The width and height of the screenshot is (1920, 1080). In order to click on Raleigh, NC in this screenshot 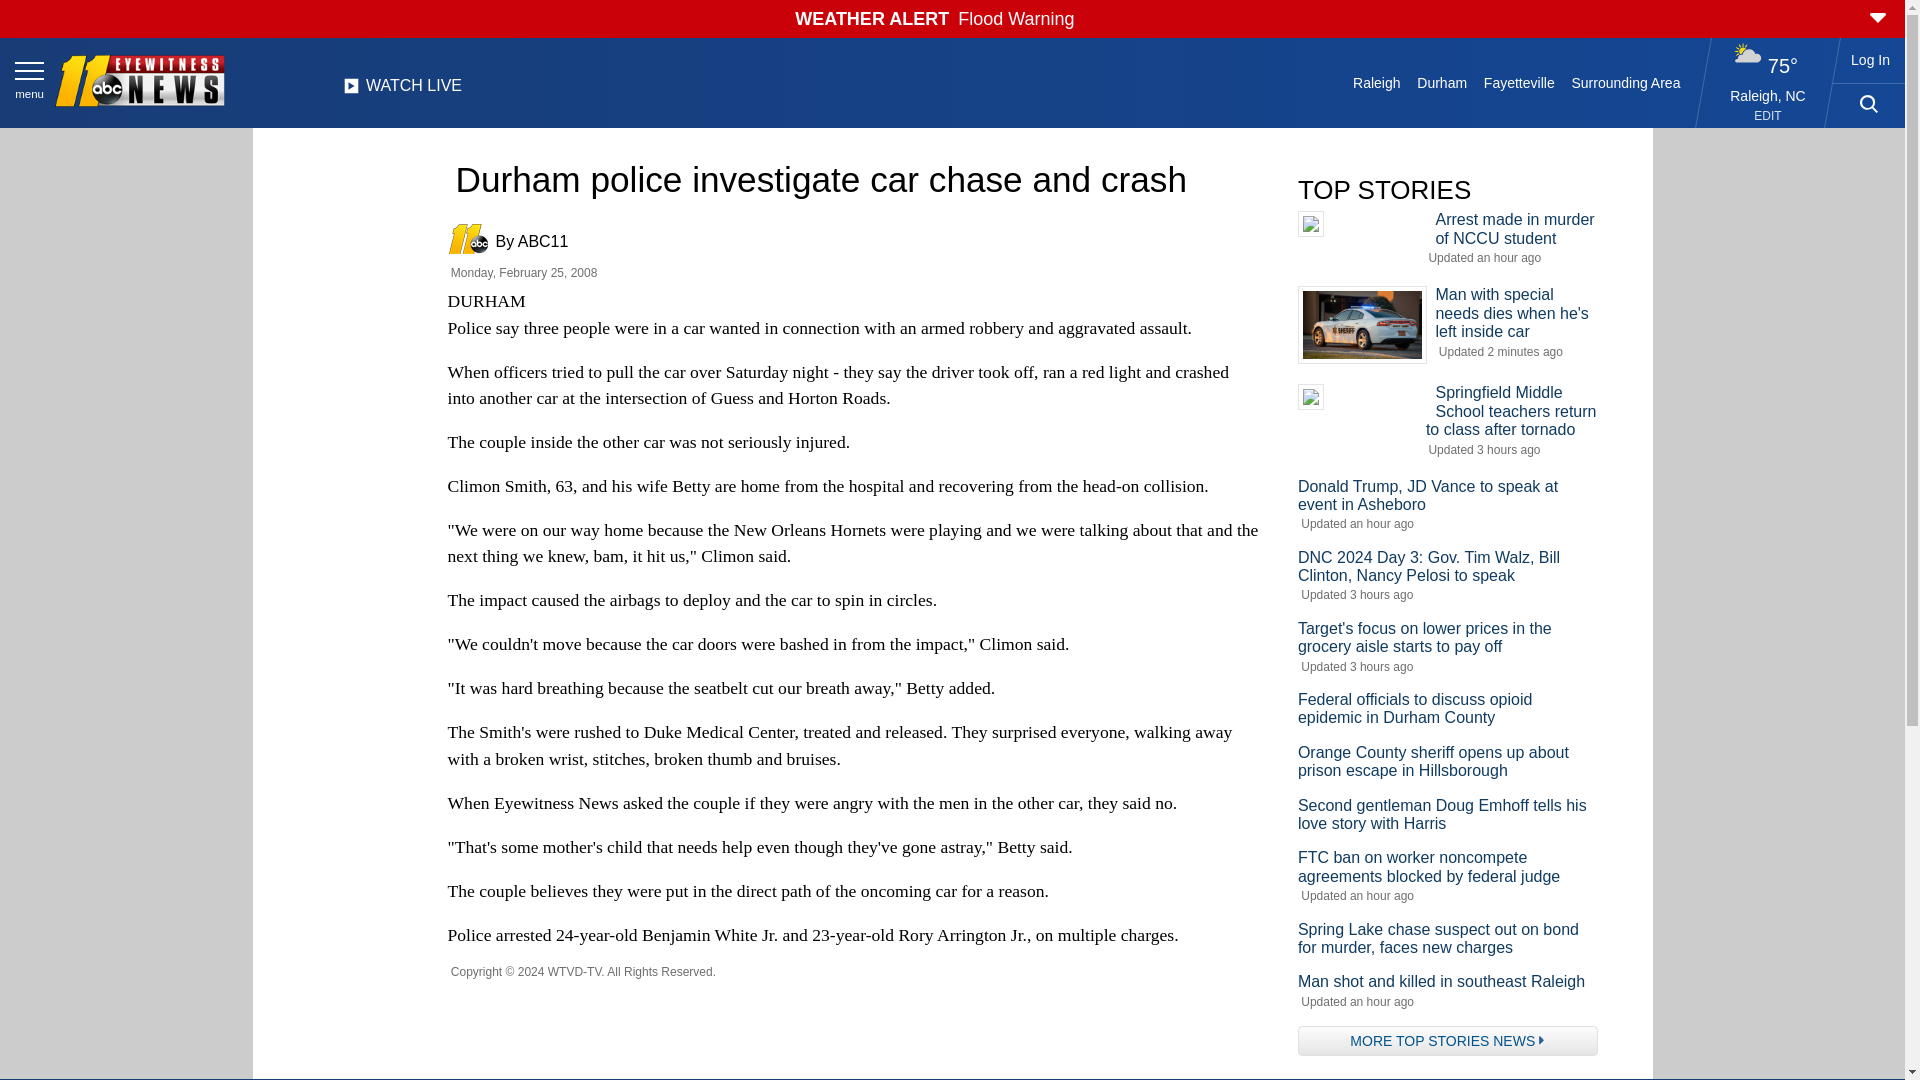, I will do `click(1768, 95)`.